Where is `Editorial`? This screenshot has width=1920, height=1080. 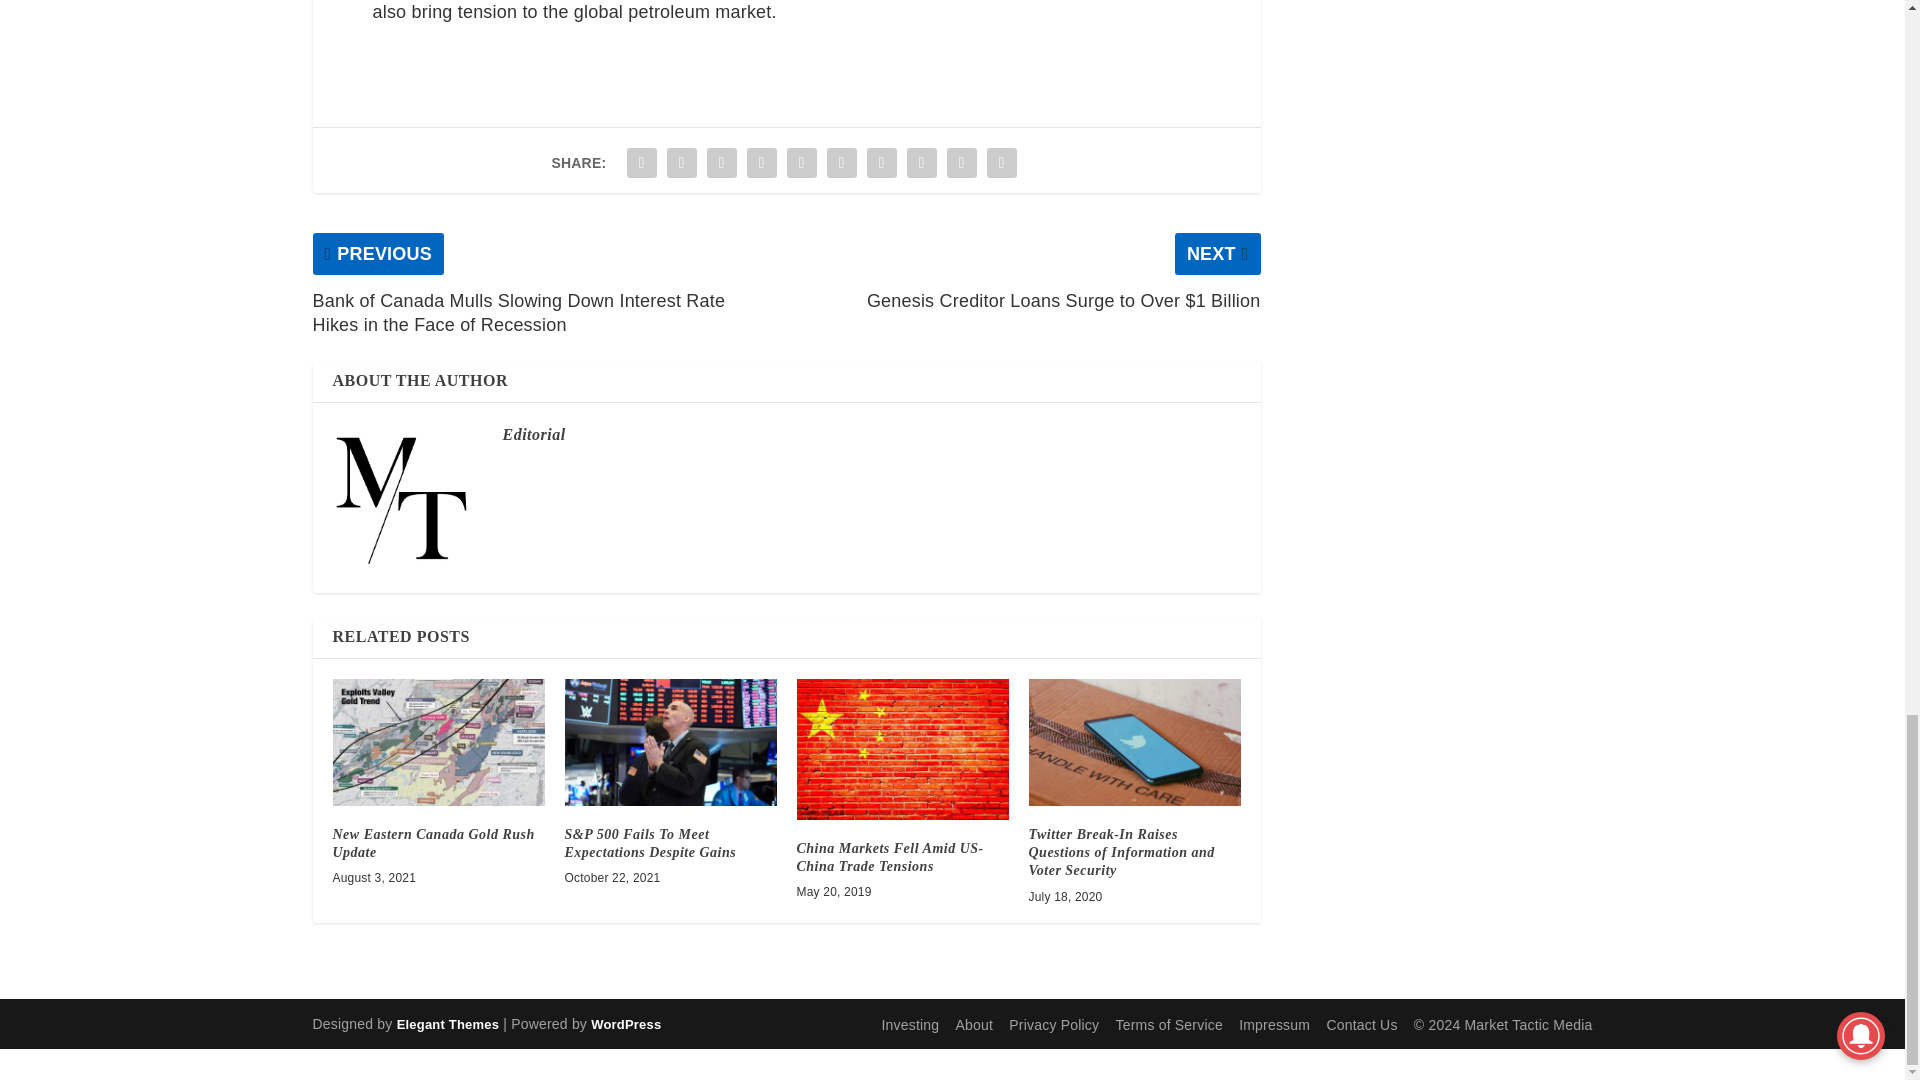
Editorial is located at coordinates (532, 434).